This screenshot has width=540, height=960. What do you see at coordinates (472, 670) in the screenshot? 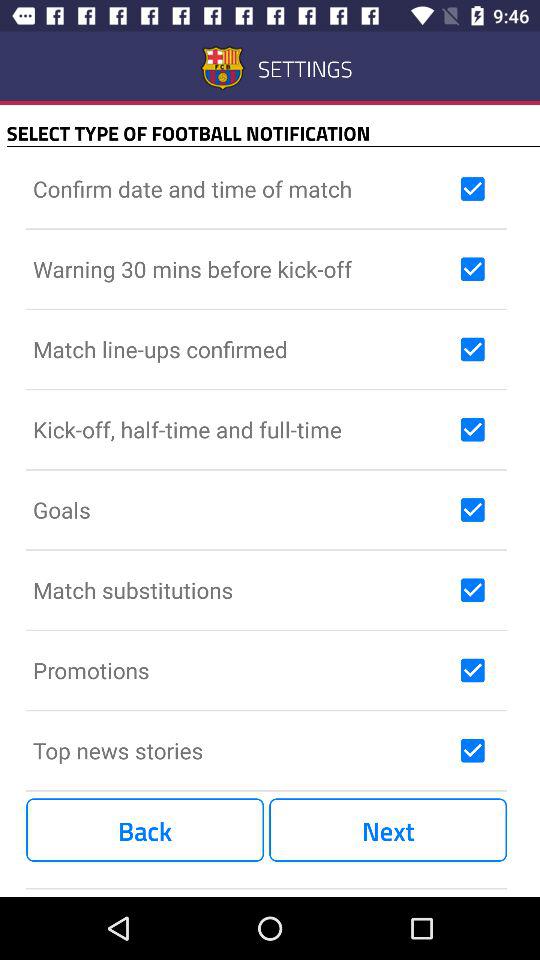
I see `uncheck the box` at bounding box center [472, 670].